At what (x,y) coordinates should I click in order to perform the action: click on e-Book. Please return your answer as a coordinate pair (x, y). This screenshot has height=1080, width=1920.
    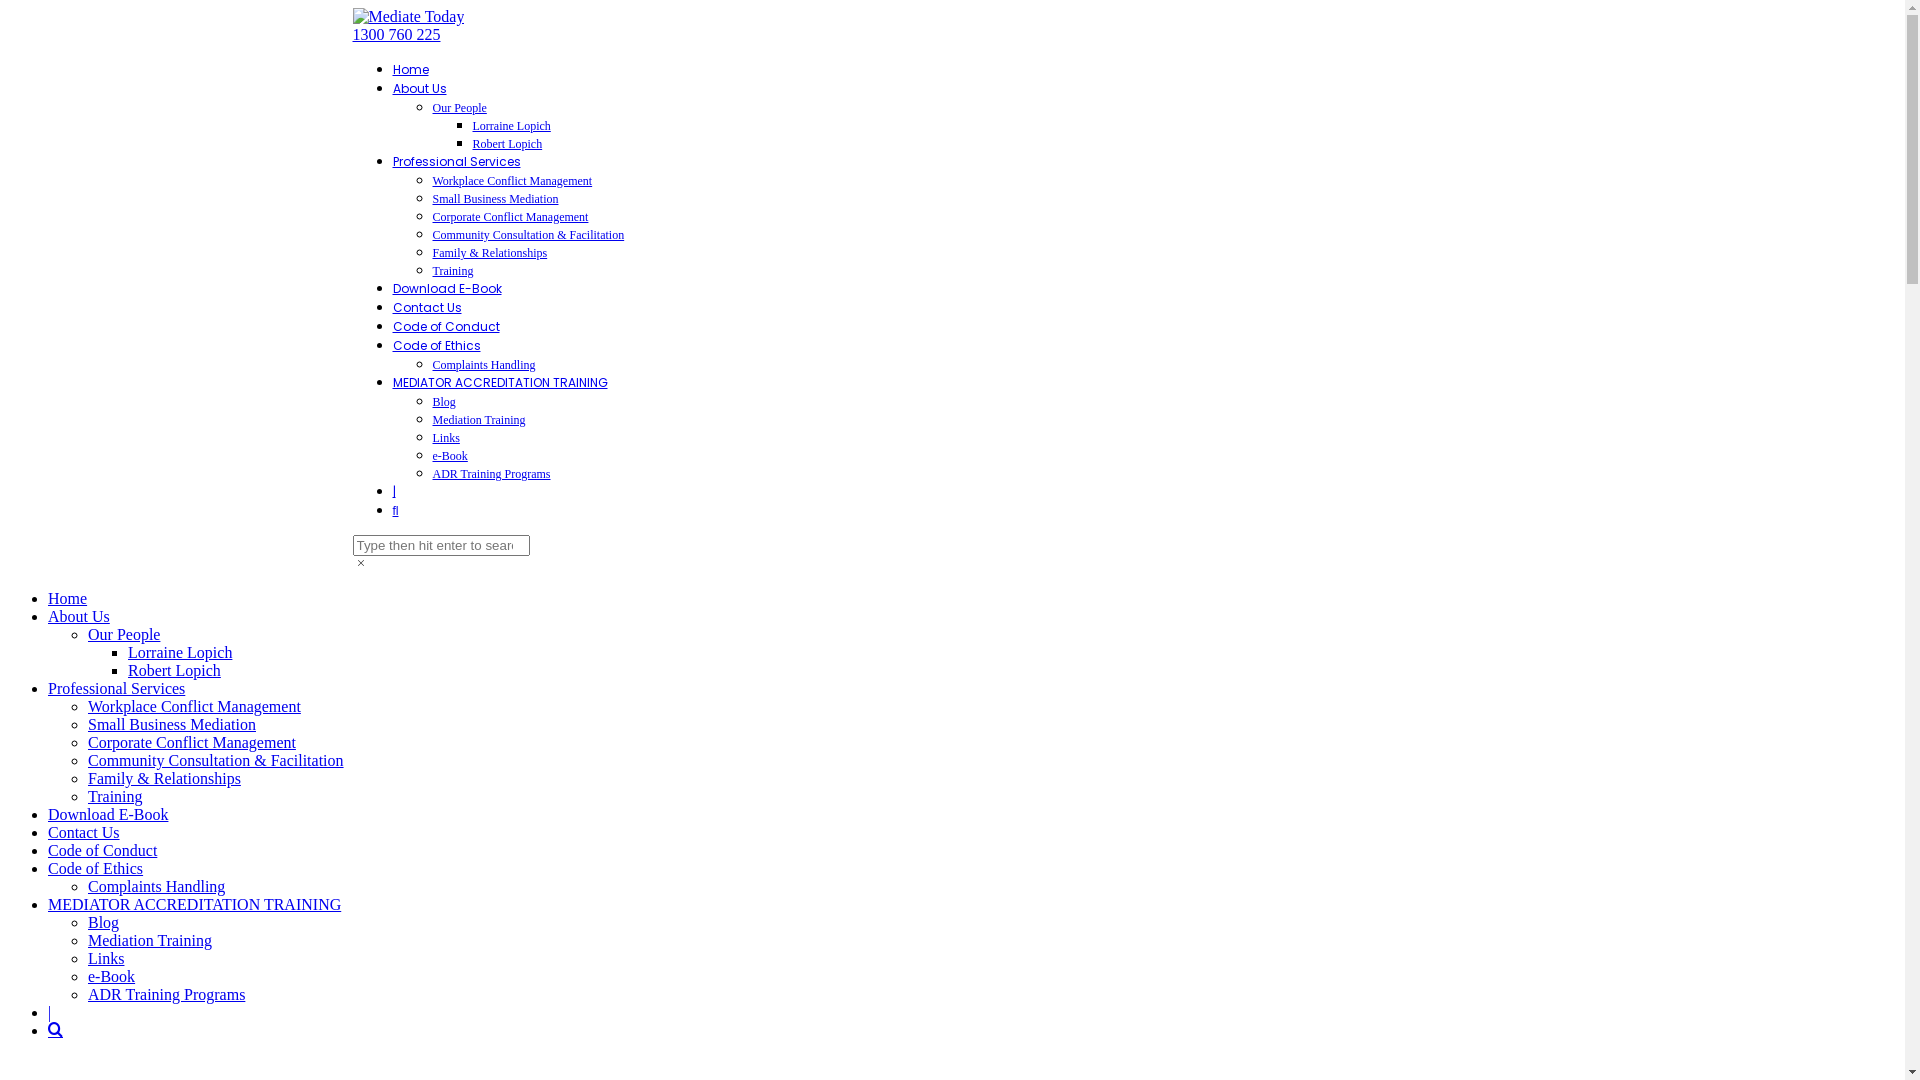
    Looking at the image, I should click on (450, 456).